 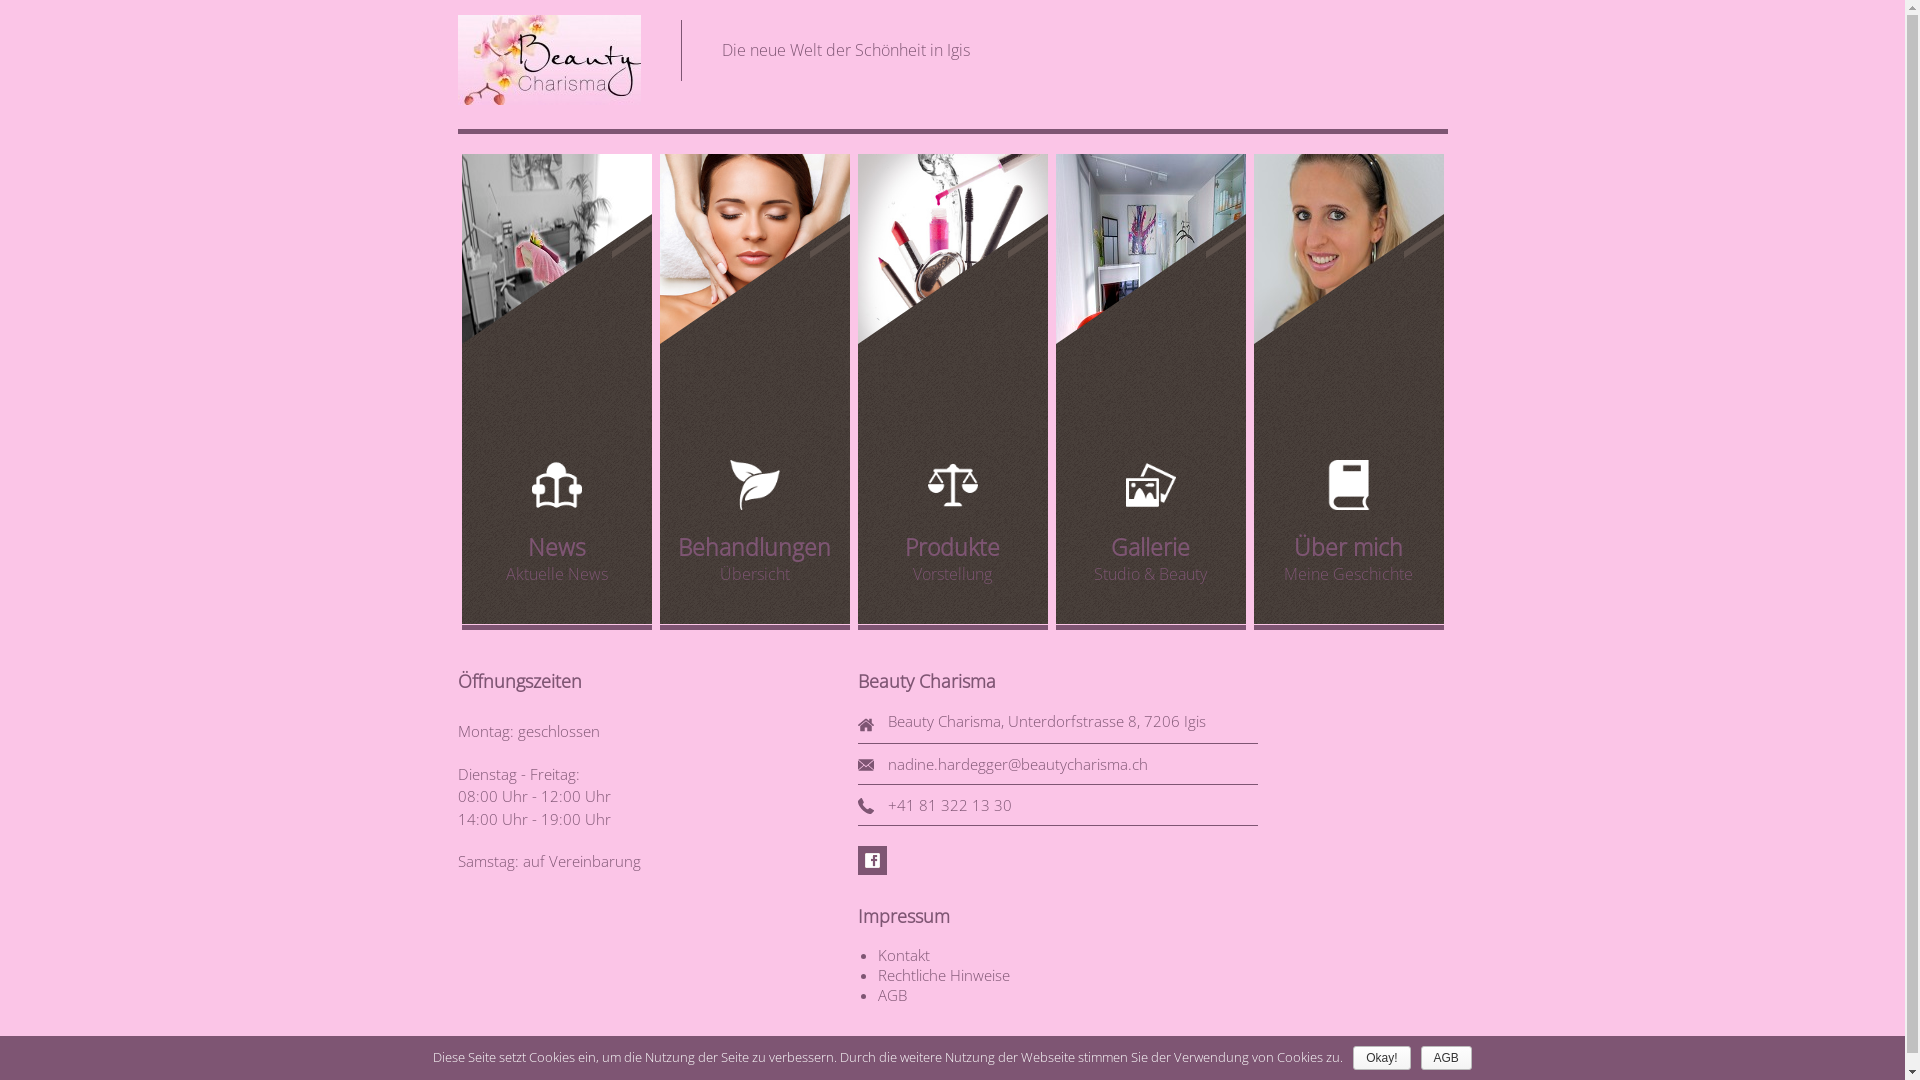 What do you see at coordinates (1018, 764) in the screenshot?
I see `nadine.hardegger@beautycharisma.ch` at bounding box center [1018, 764].